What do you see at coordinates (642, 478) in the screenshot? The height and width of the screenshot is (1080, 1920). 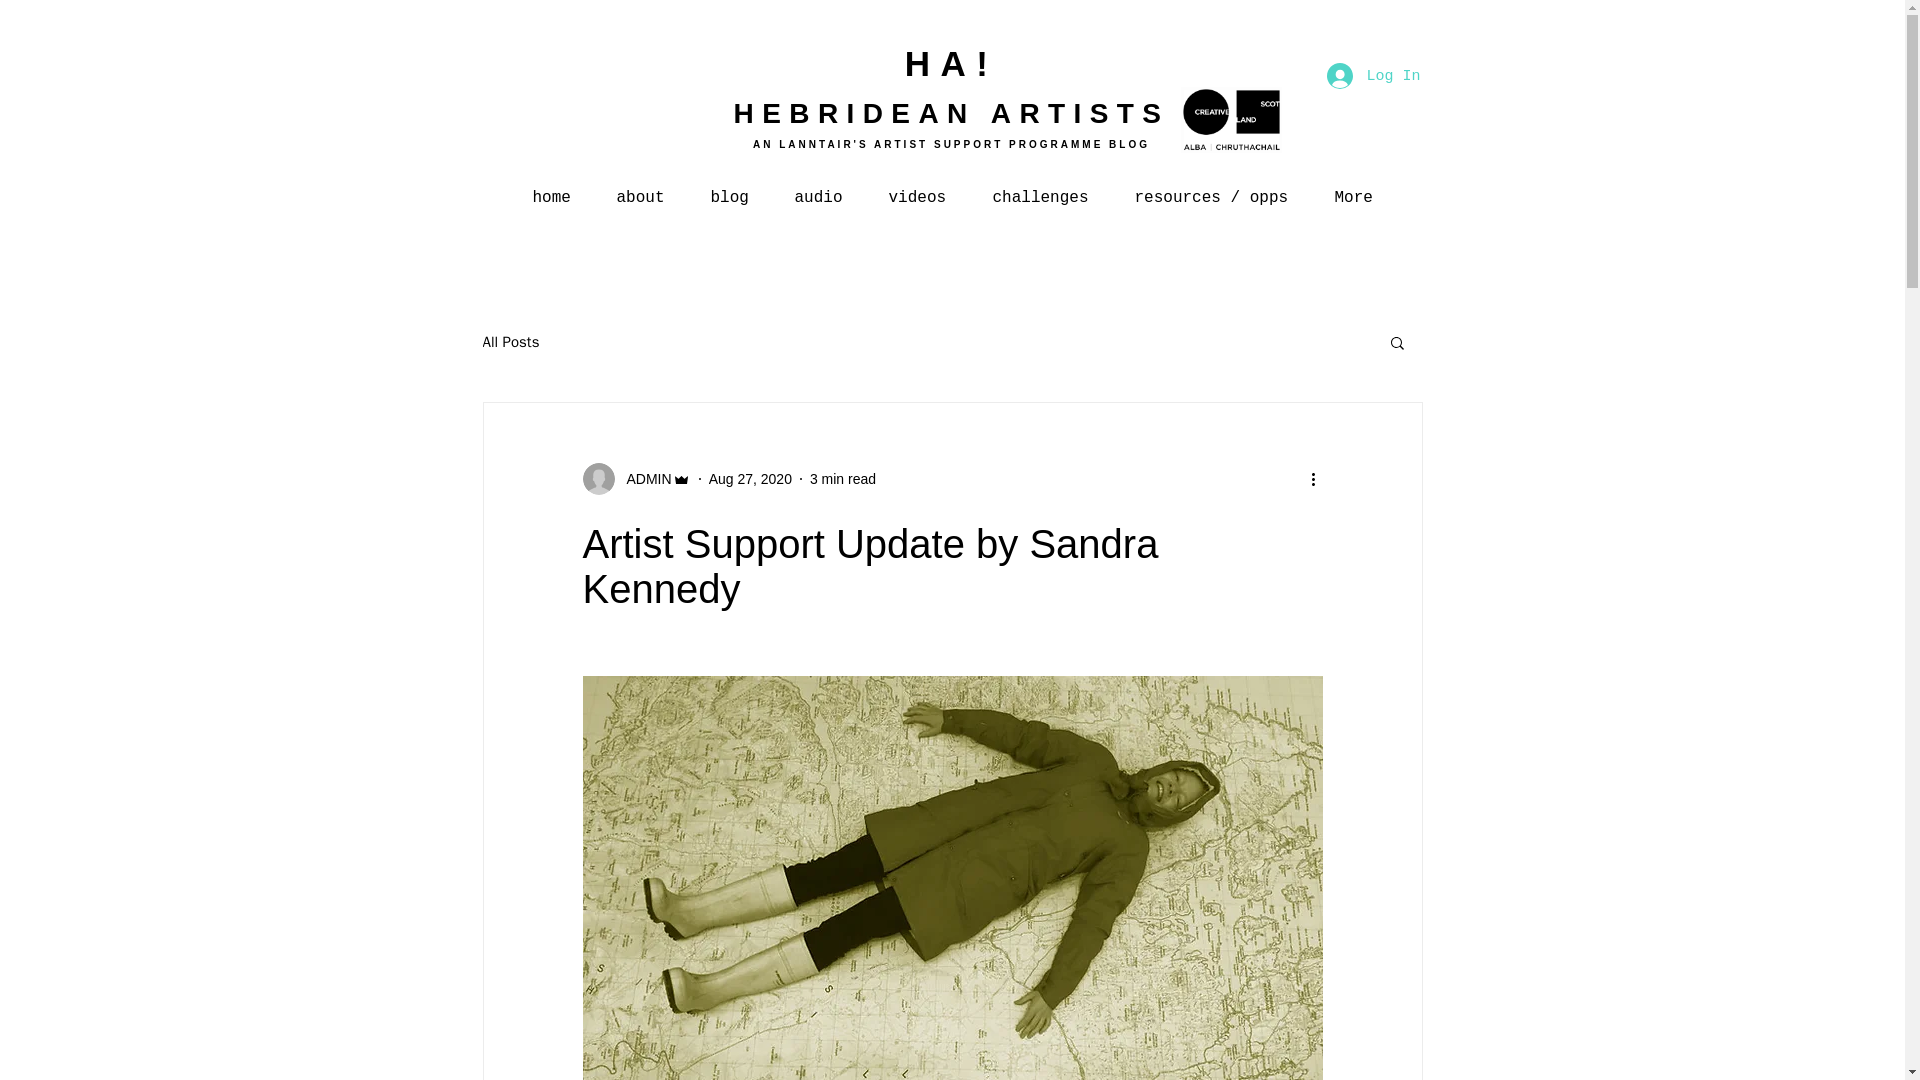 I see `ADMIN` at bounding box center [642, 478].